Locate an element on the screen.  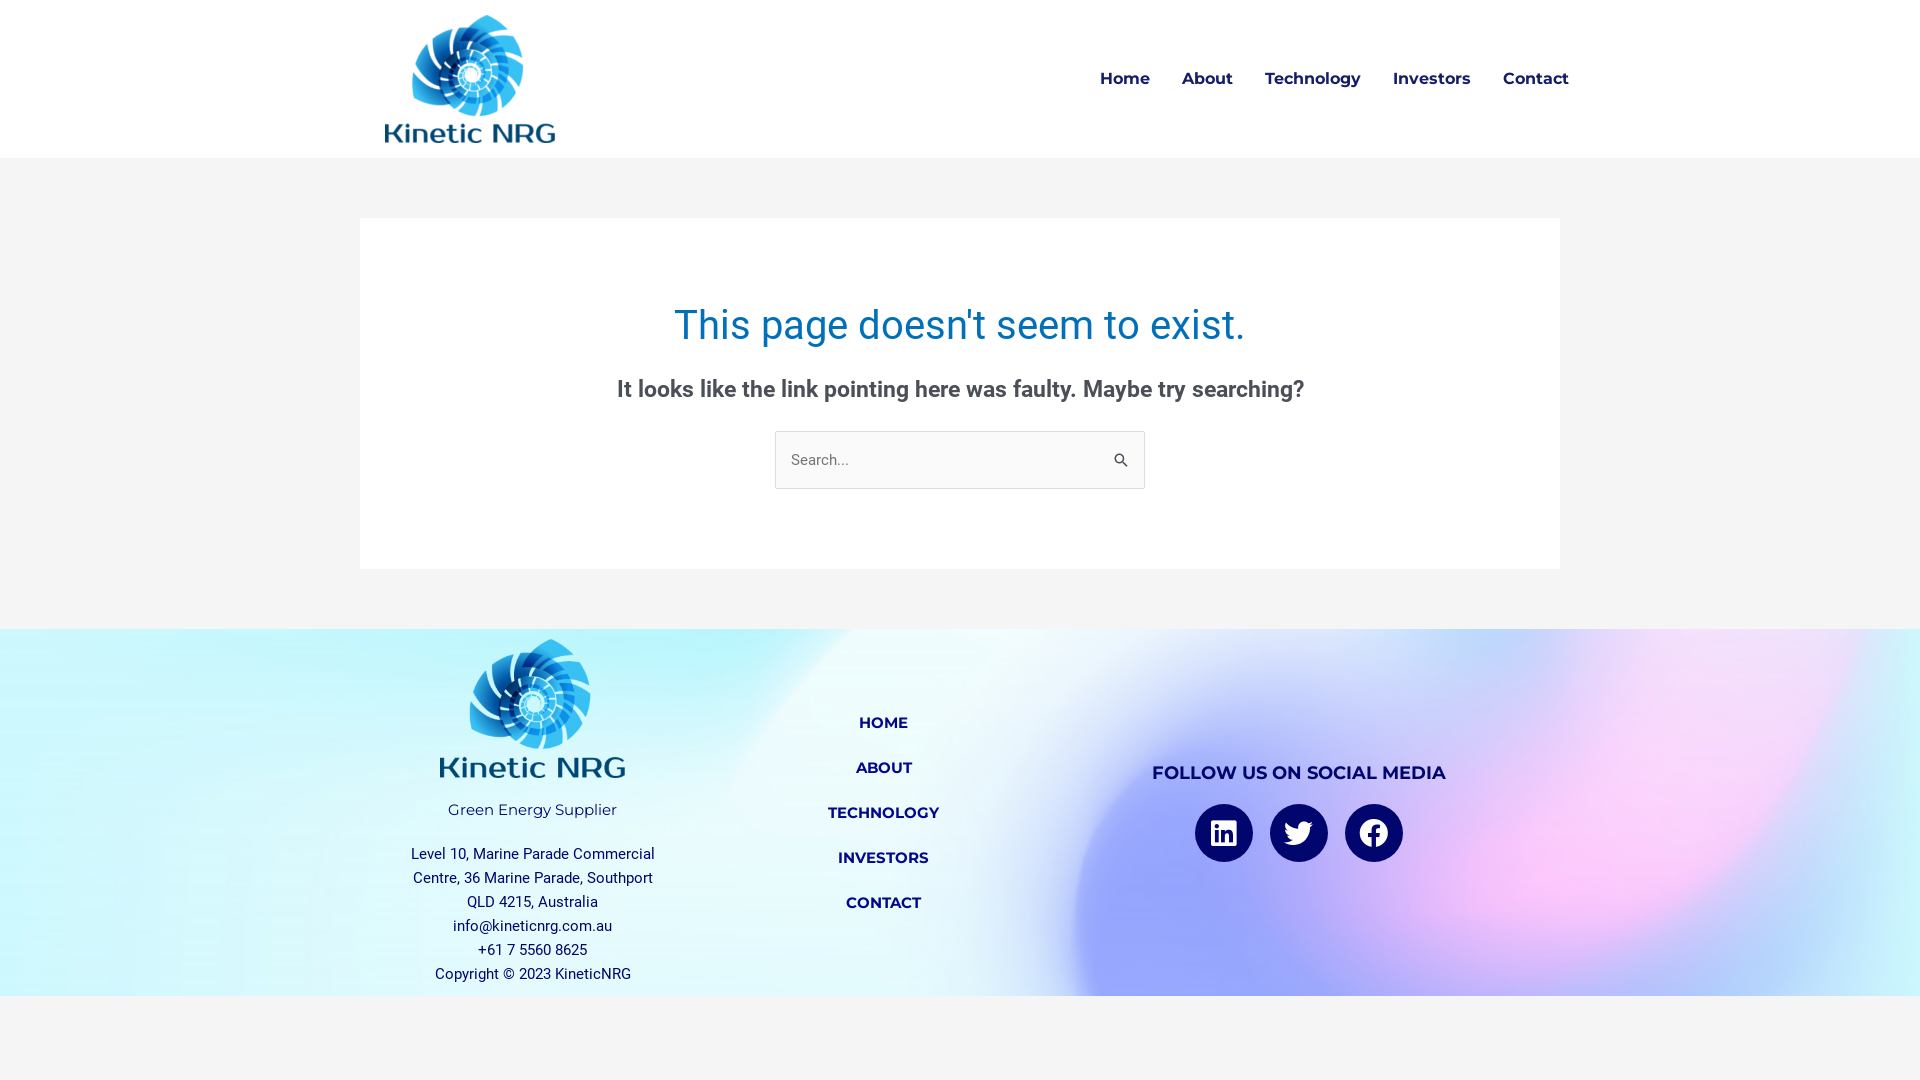
HOME is located at coordinates (884, 722).